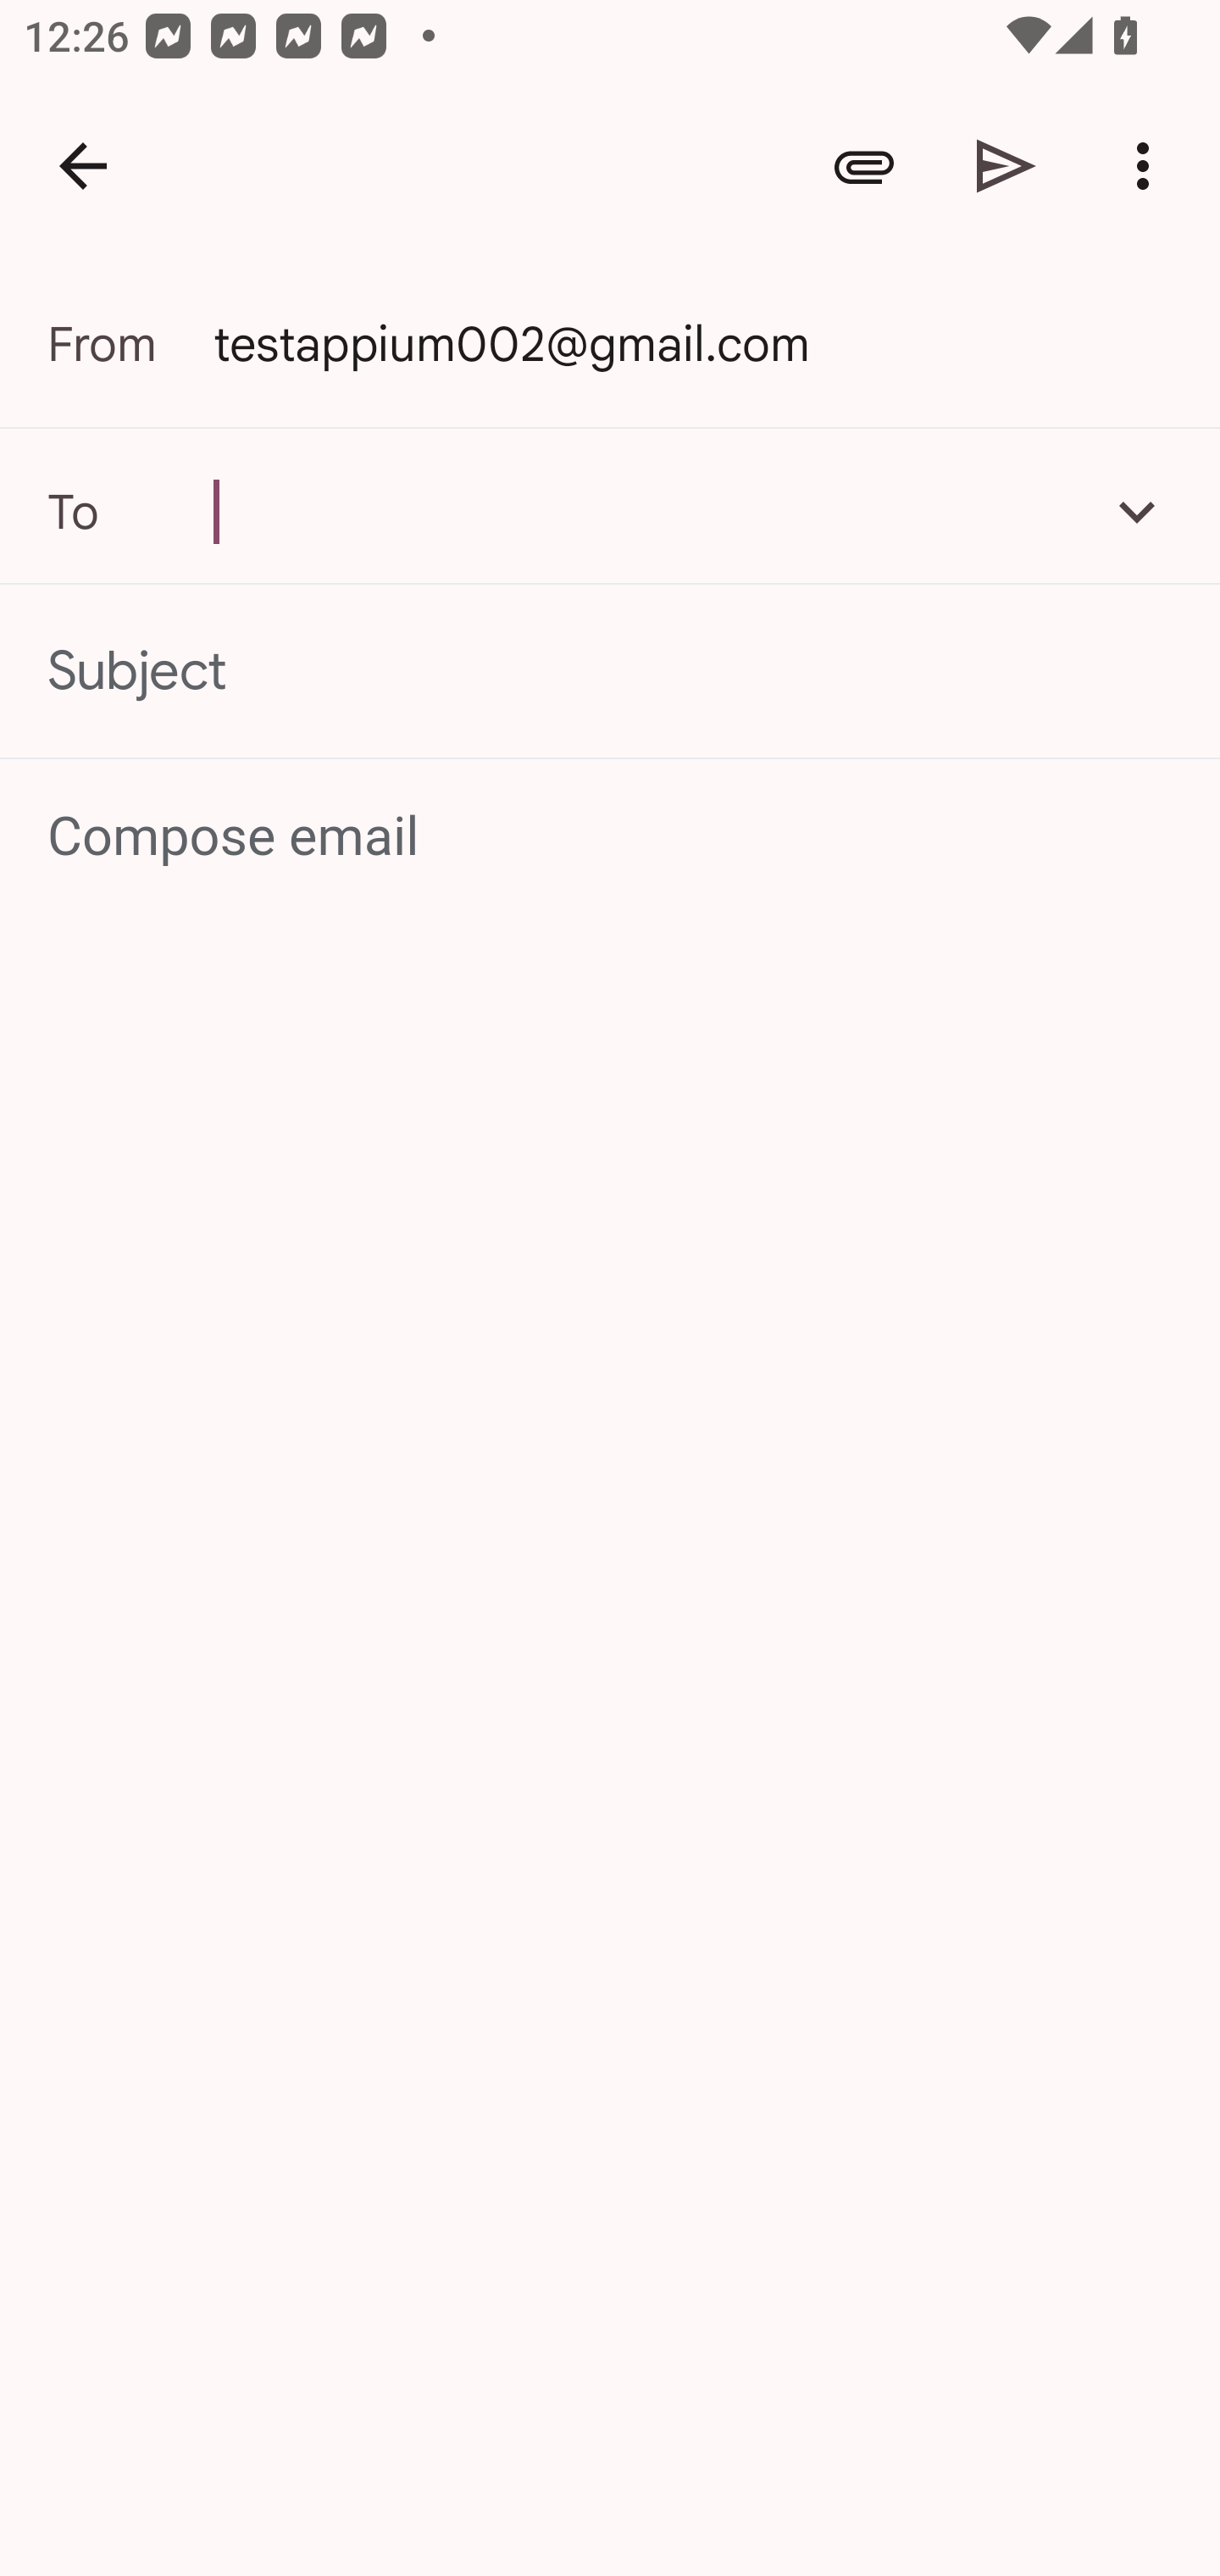  What do you see at coordinates (1137, 511) in the screenshot?
I see `Add Cc/Bcc` at bounding box center [1137, 511].